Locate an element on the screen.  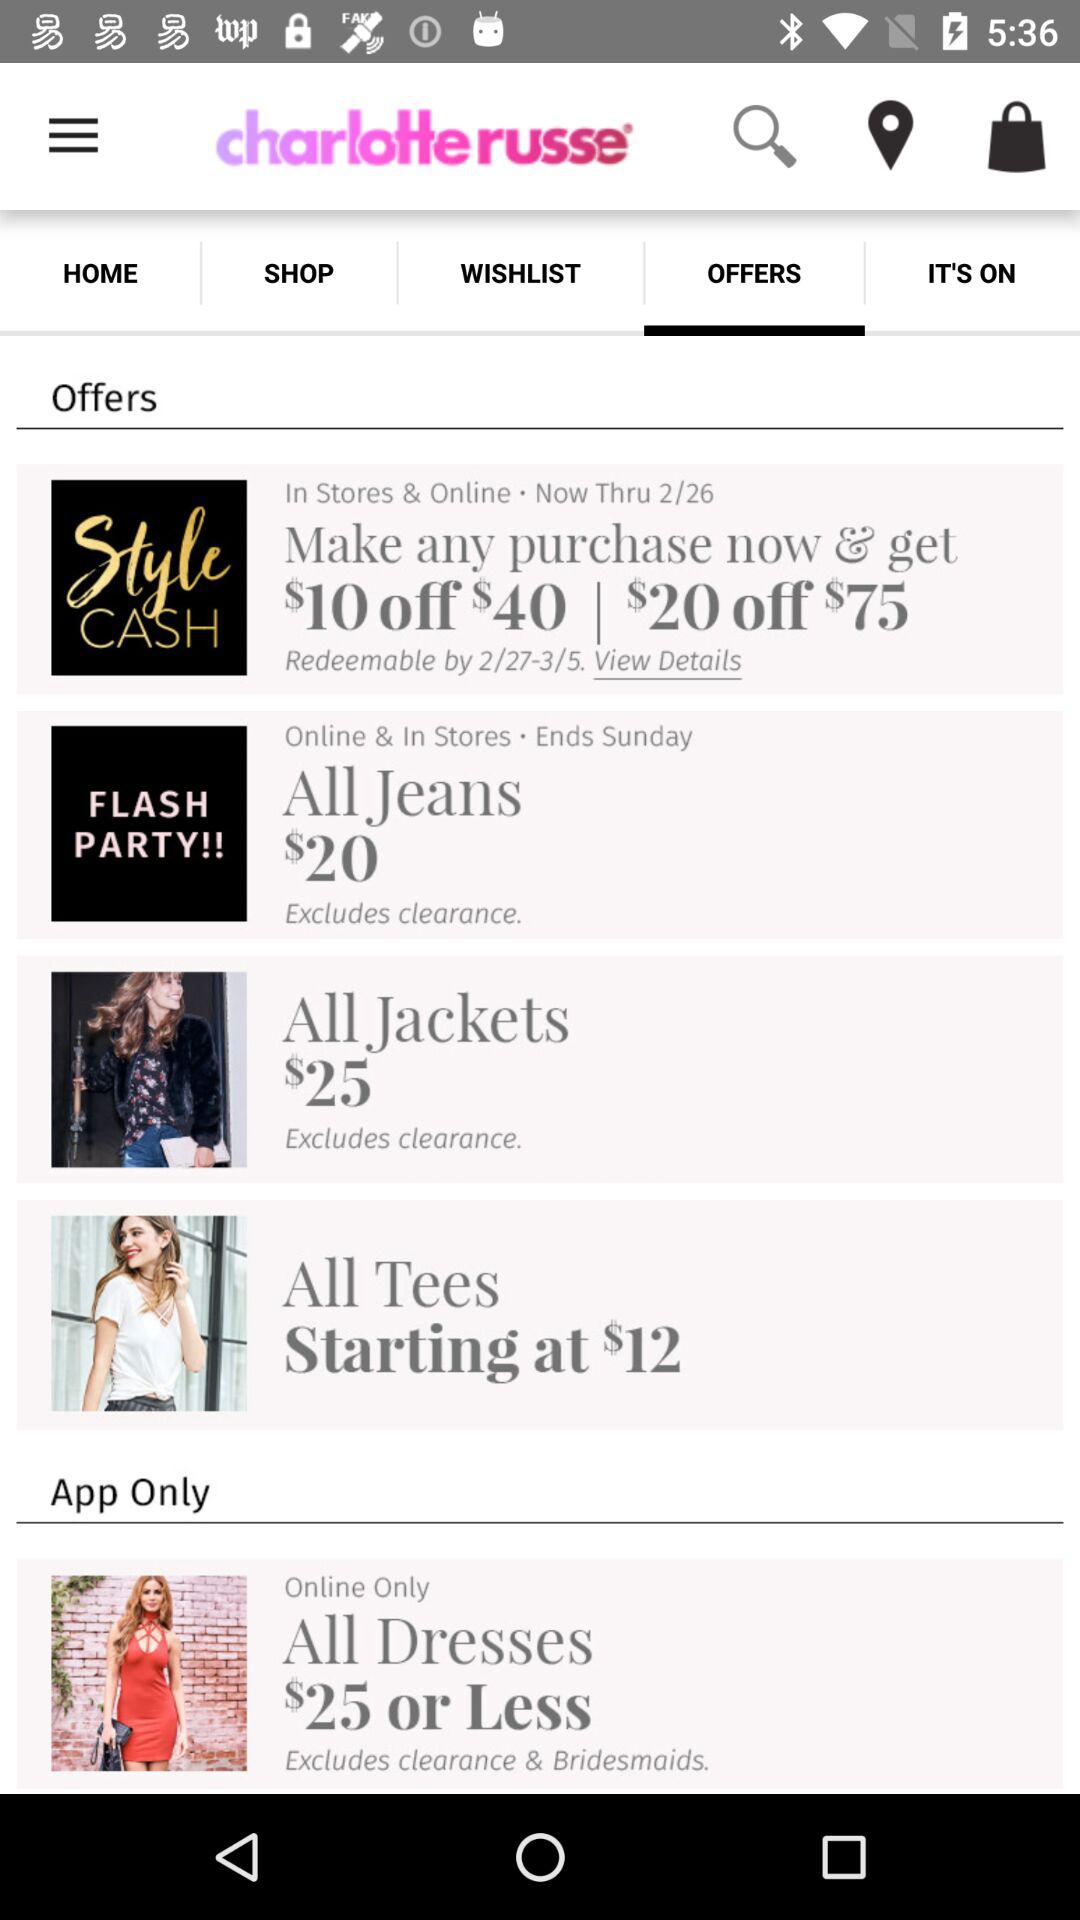
choose the wishlist icon is located at coordinates (520, 272).